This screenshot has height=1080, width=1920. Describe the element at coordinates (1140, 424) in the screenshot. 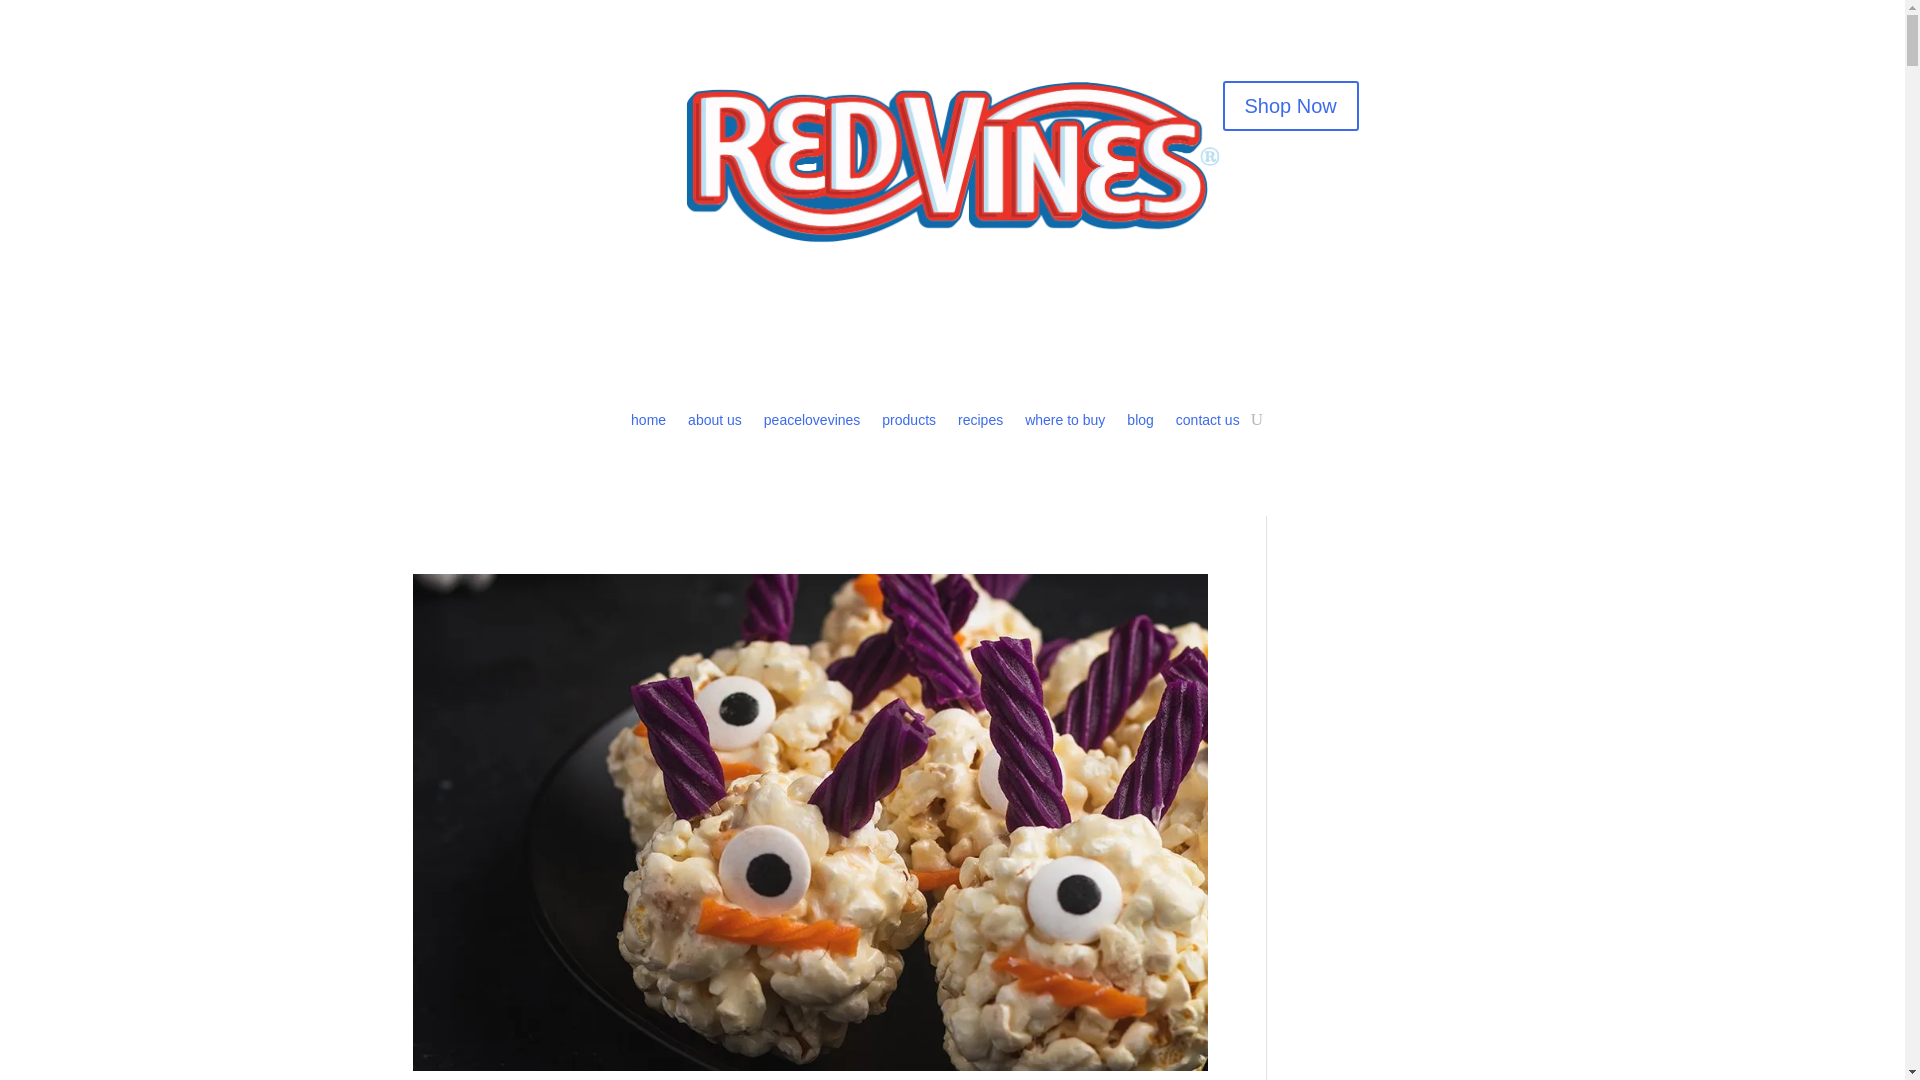

I see `blog` at that location.